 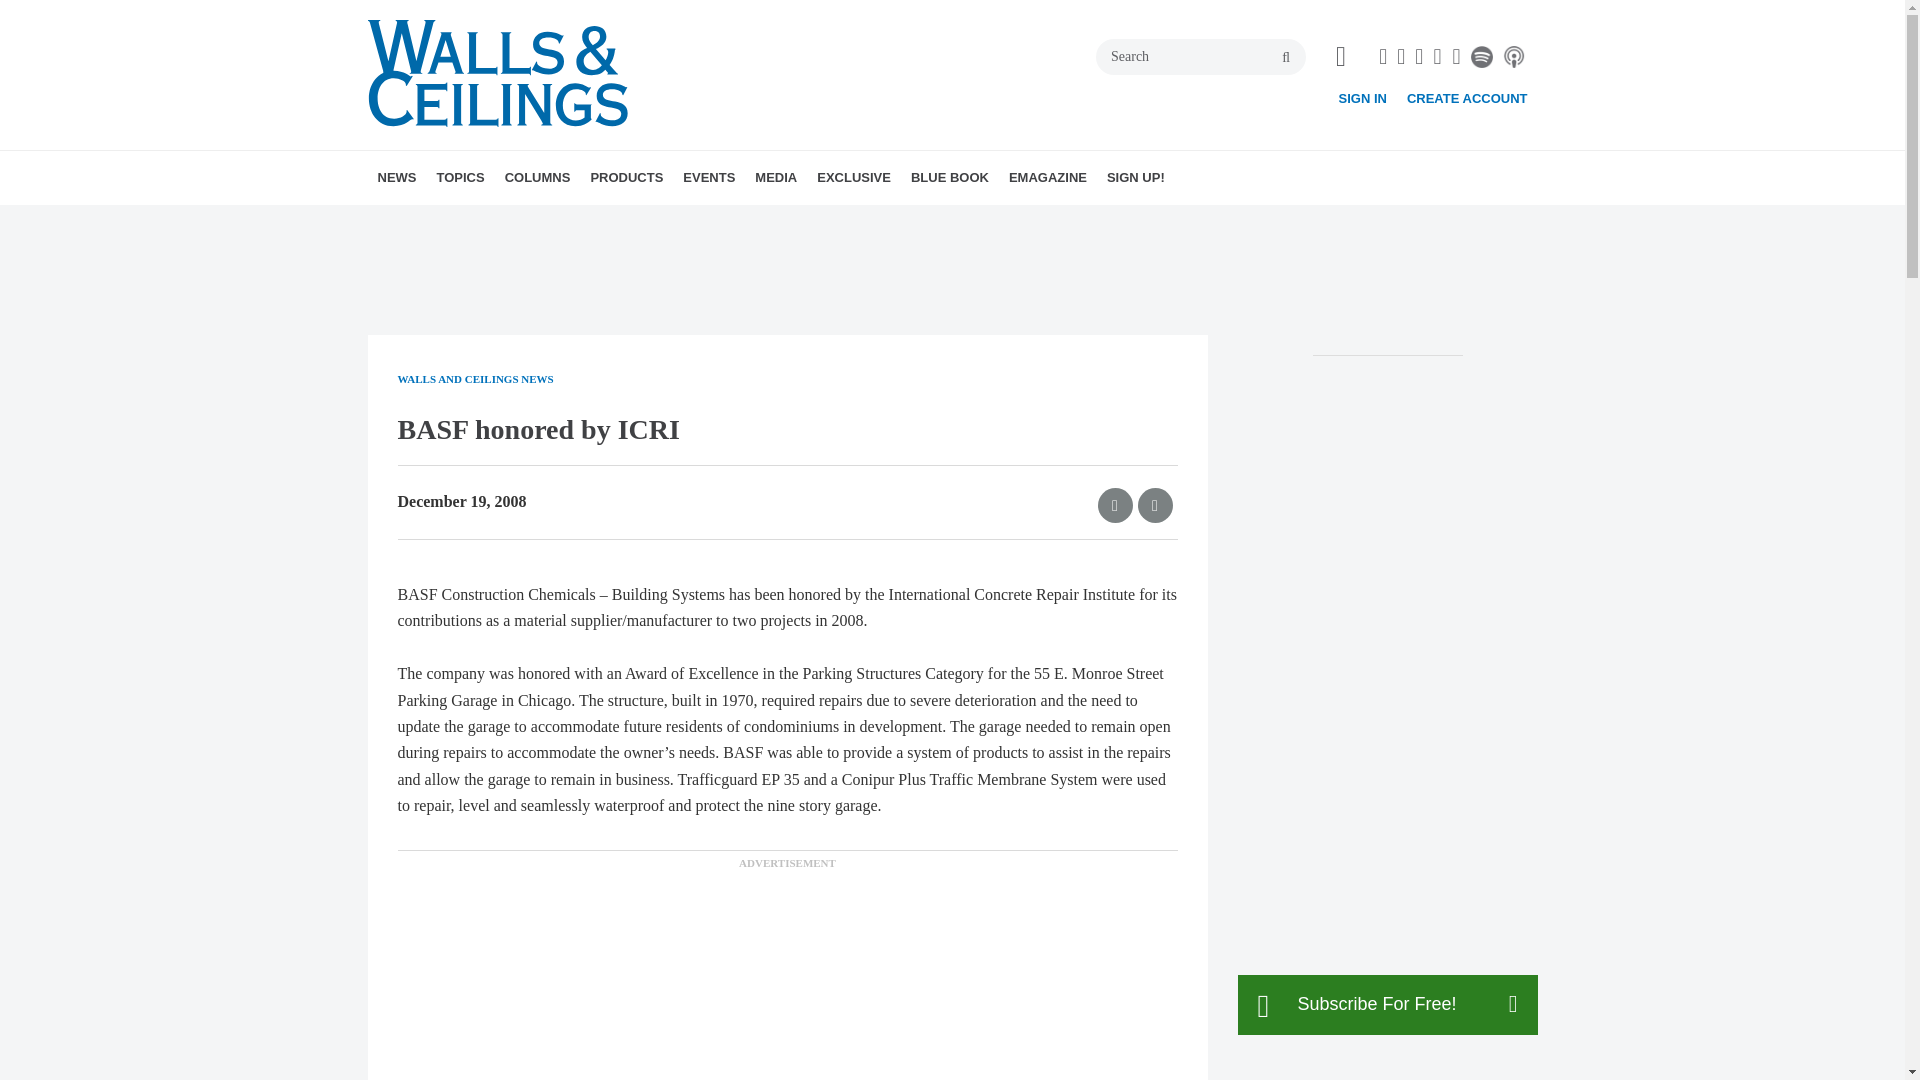 What do you see at coordinates (1418, 57) in the screenshot?
I see `linkedin` at bounding box center [1418, 57].